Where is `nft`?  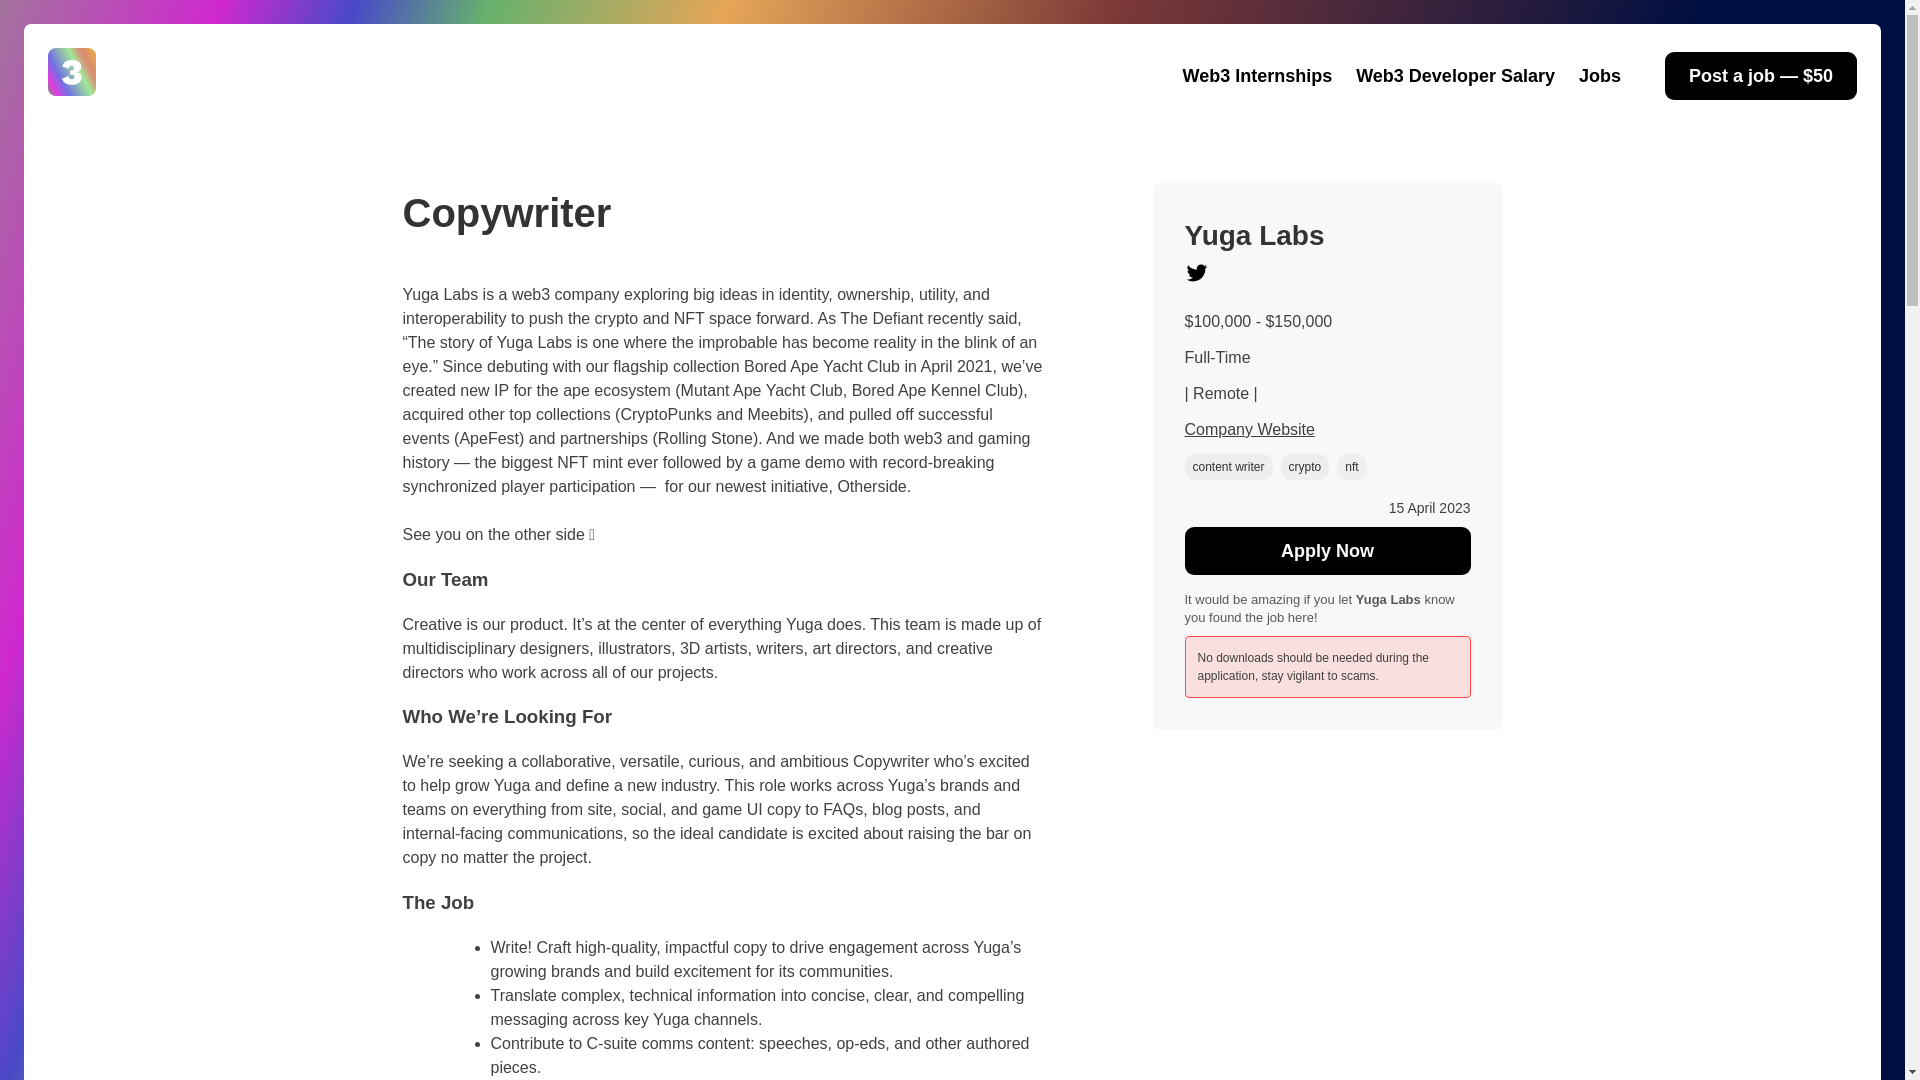
nft is located at coordinates (1350, 466).